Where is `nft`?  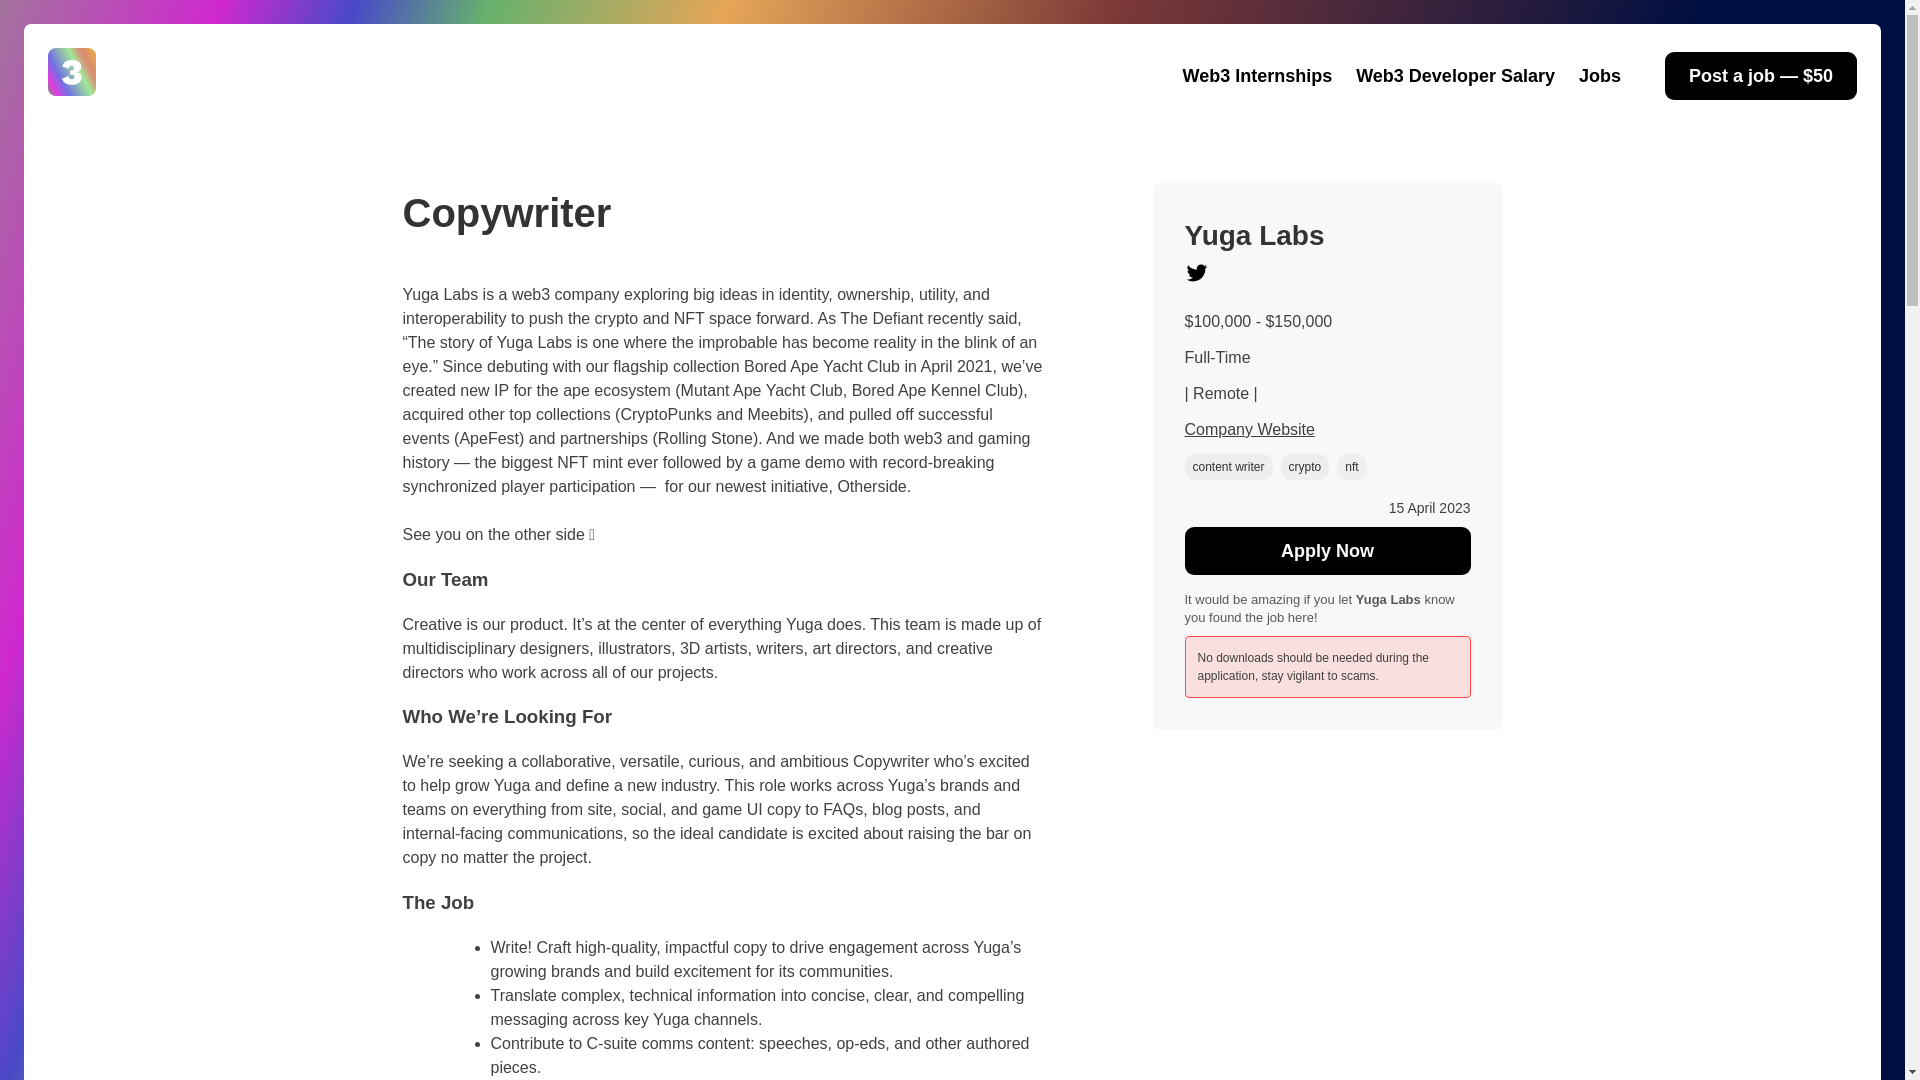
nft is located at coordinates (1350, 466).